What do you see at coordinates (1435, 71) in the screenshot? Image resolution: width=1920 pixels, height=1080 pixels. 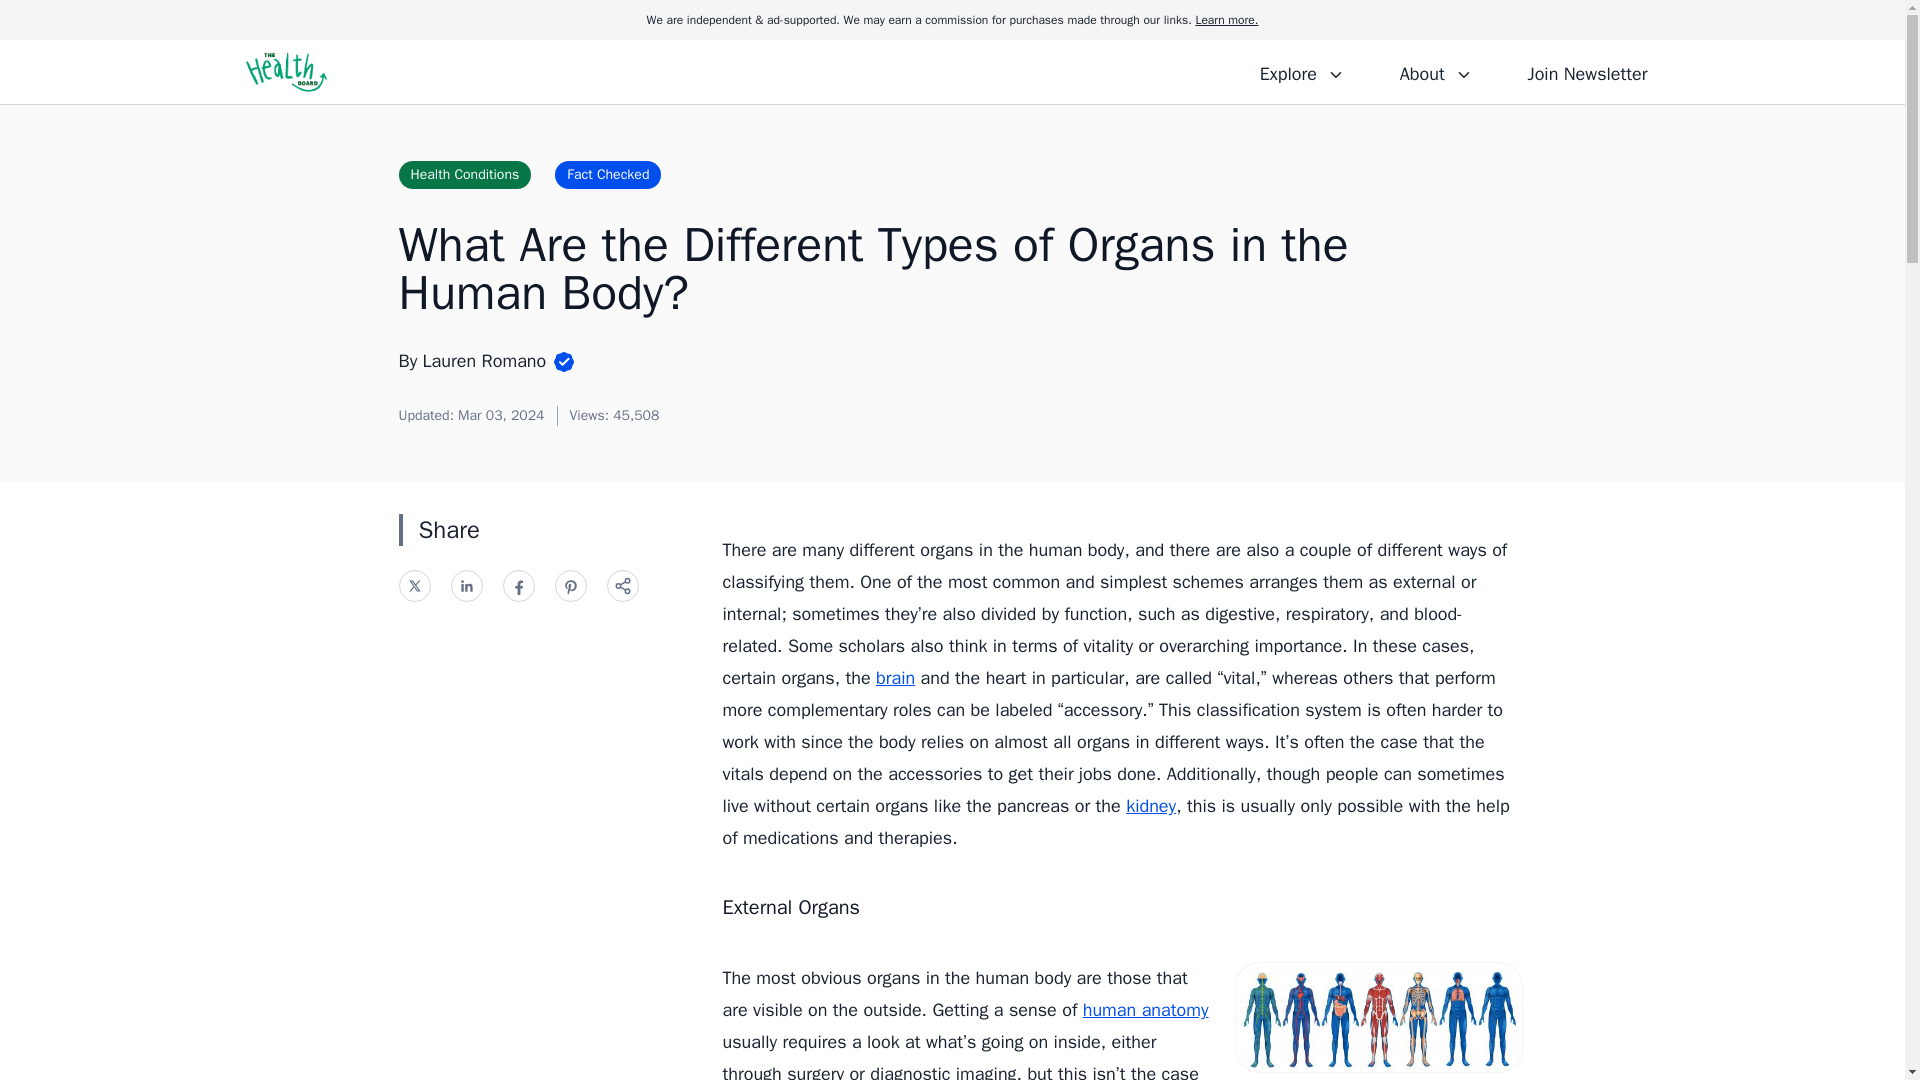 I see `About` at bounding box center [1435, 71].